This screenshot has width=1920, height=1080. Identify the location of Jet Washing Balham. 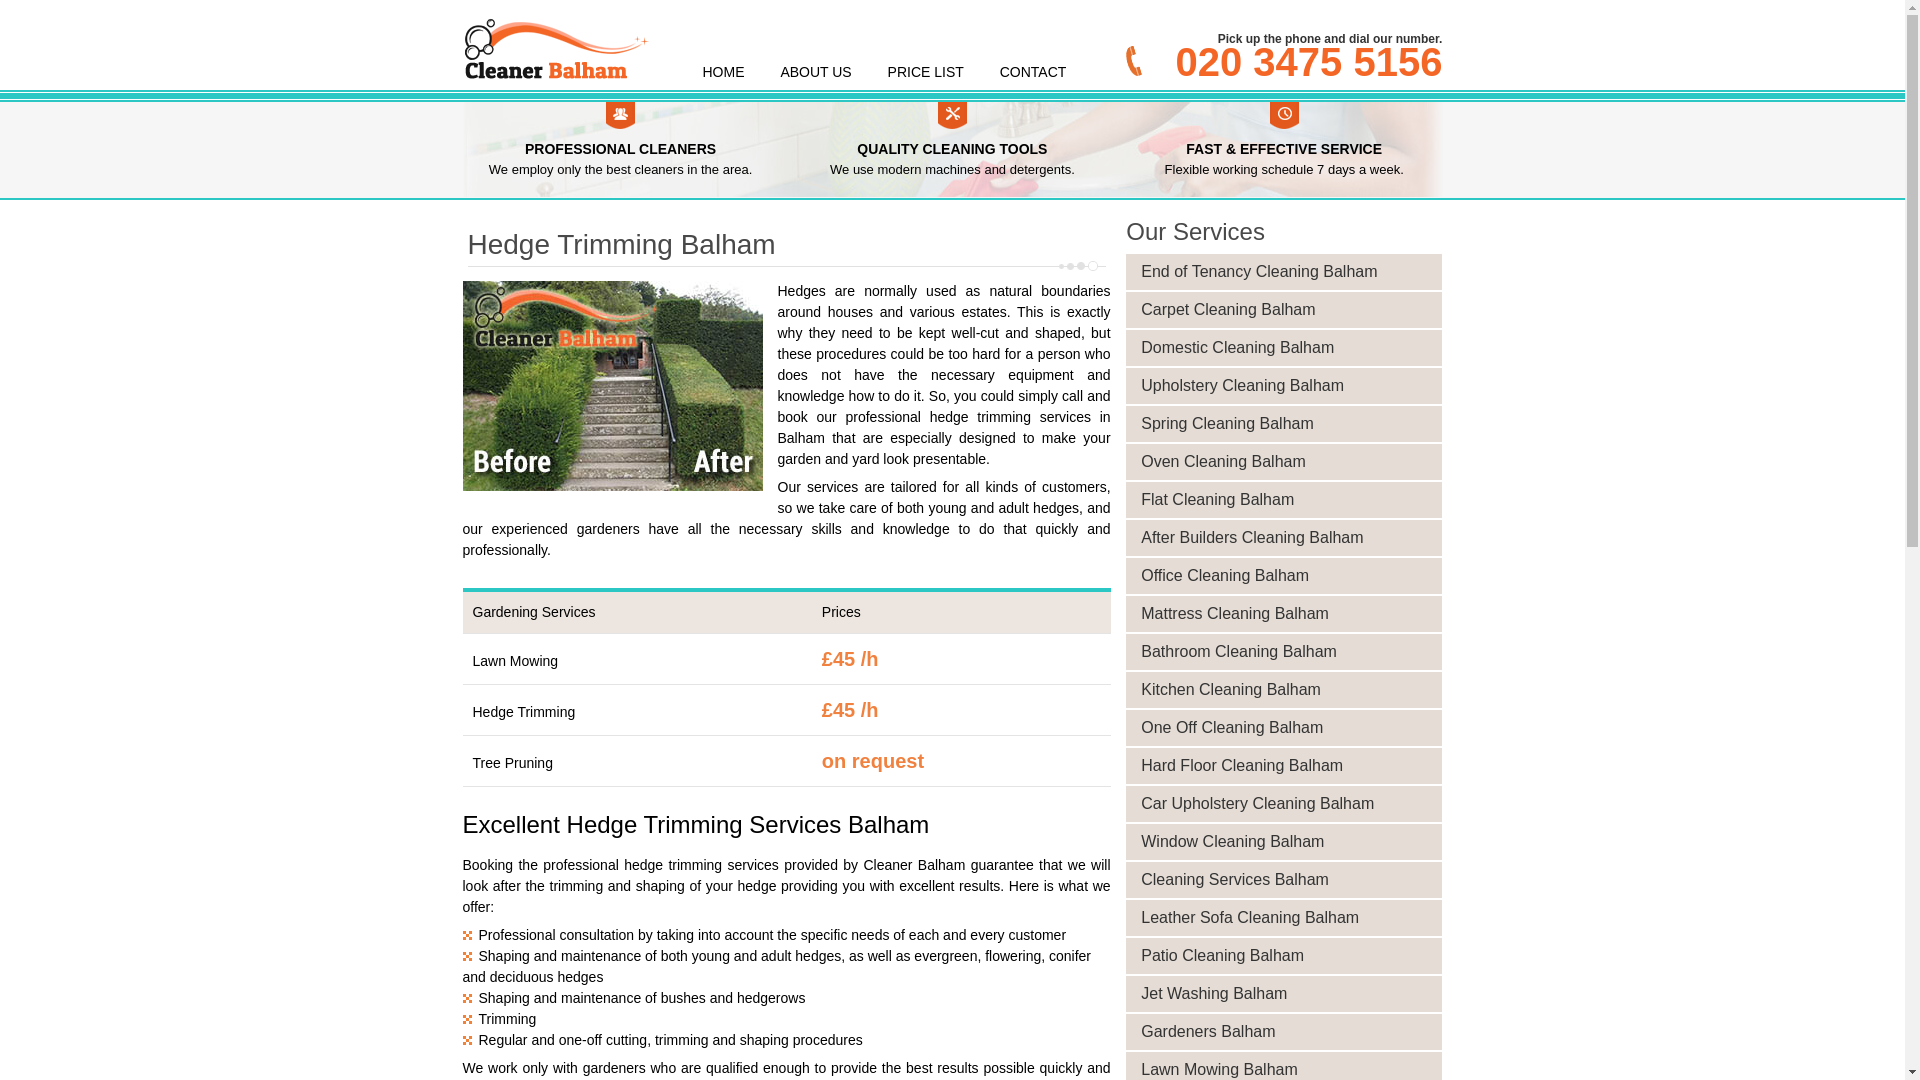
(1290, 993).